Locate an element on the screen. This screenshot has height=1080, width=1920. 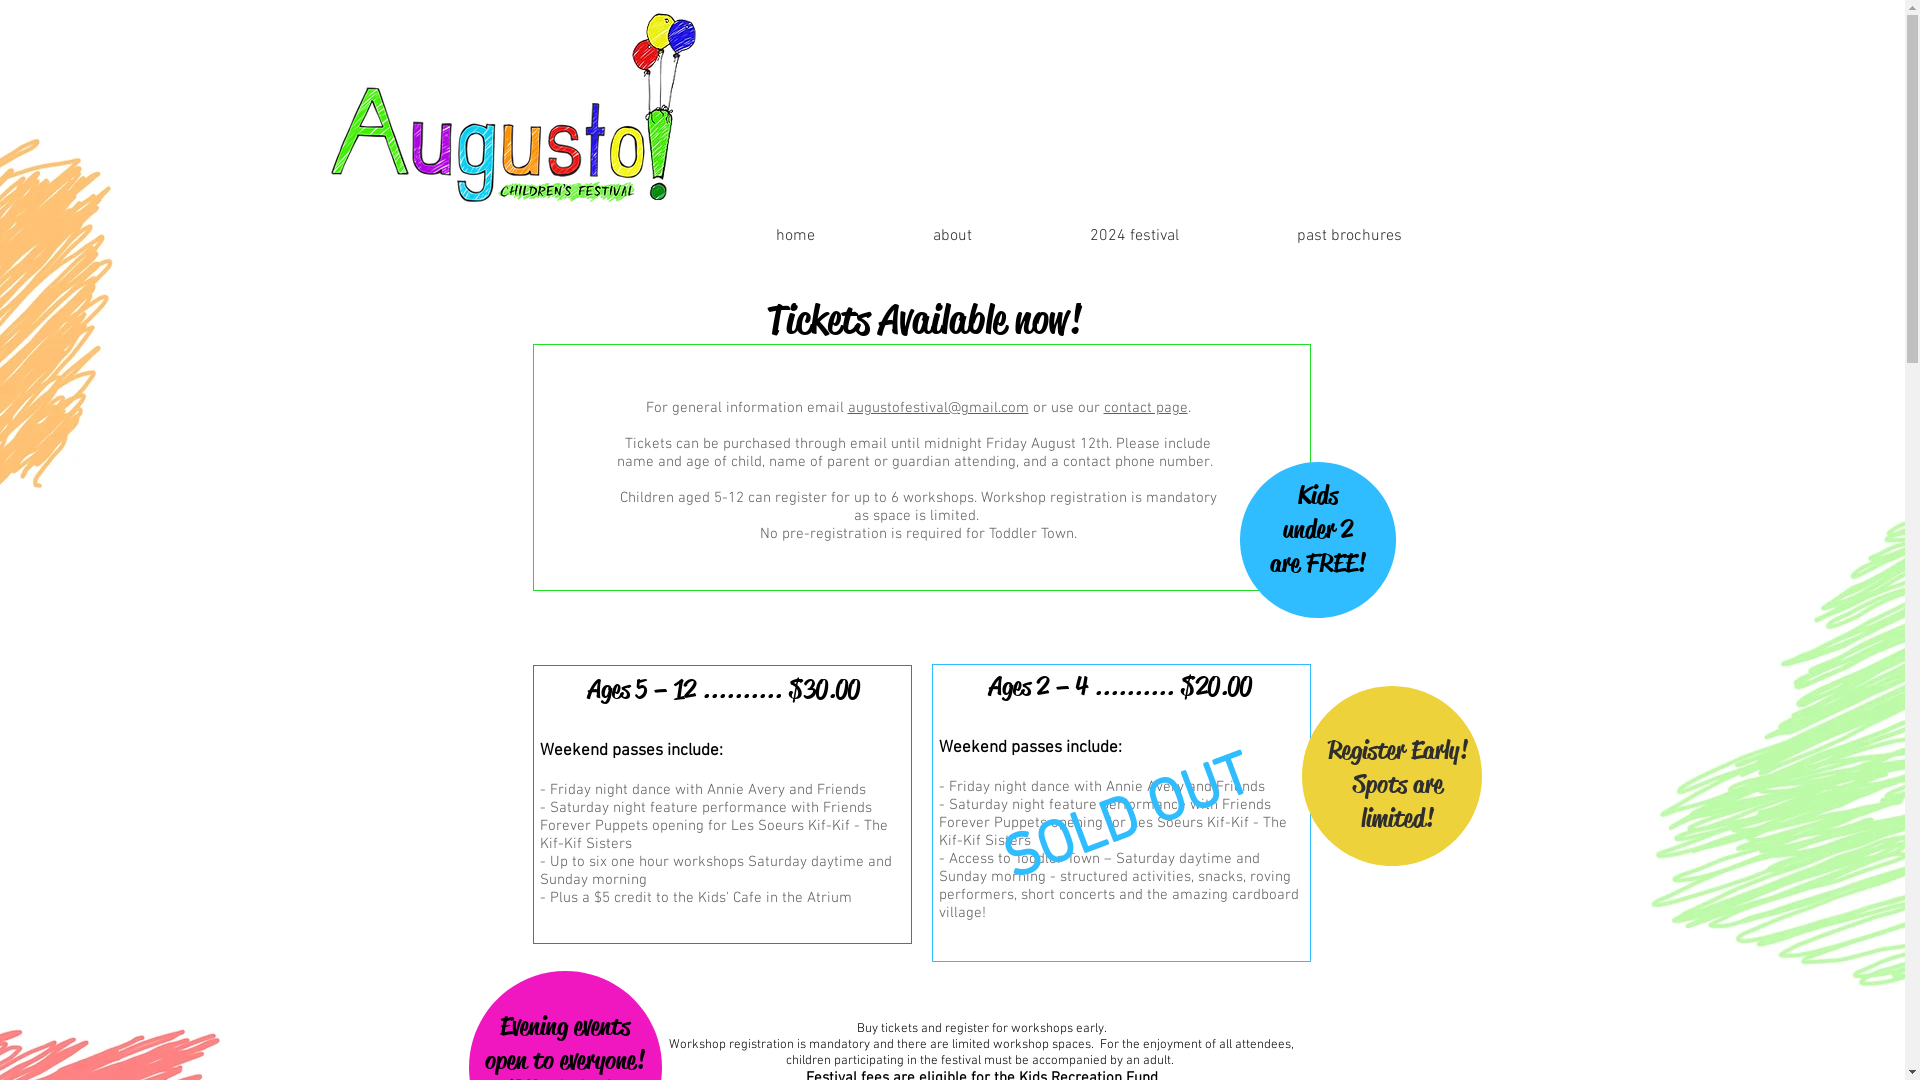
augustofestival@gmail.com is located at coordinates (938, 408).